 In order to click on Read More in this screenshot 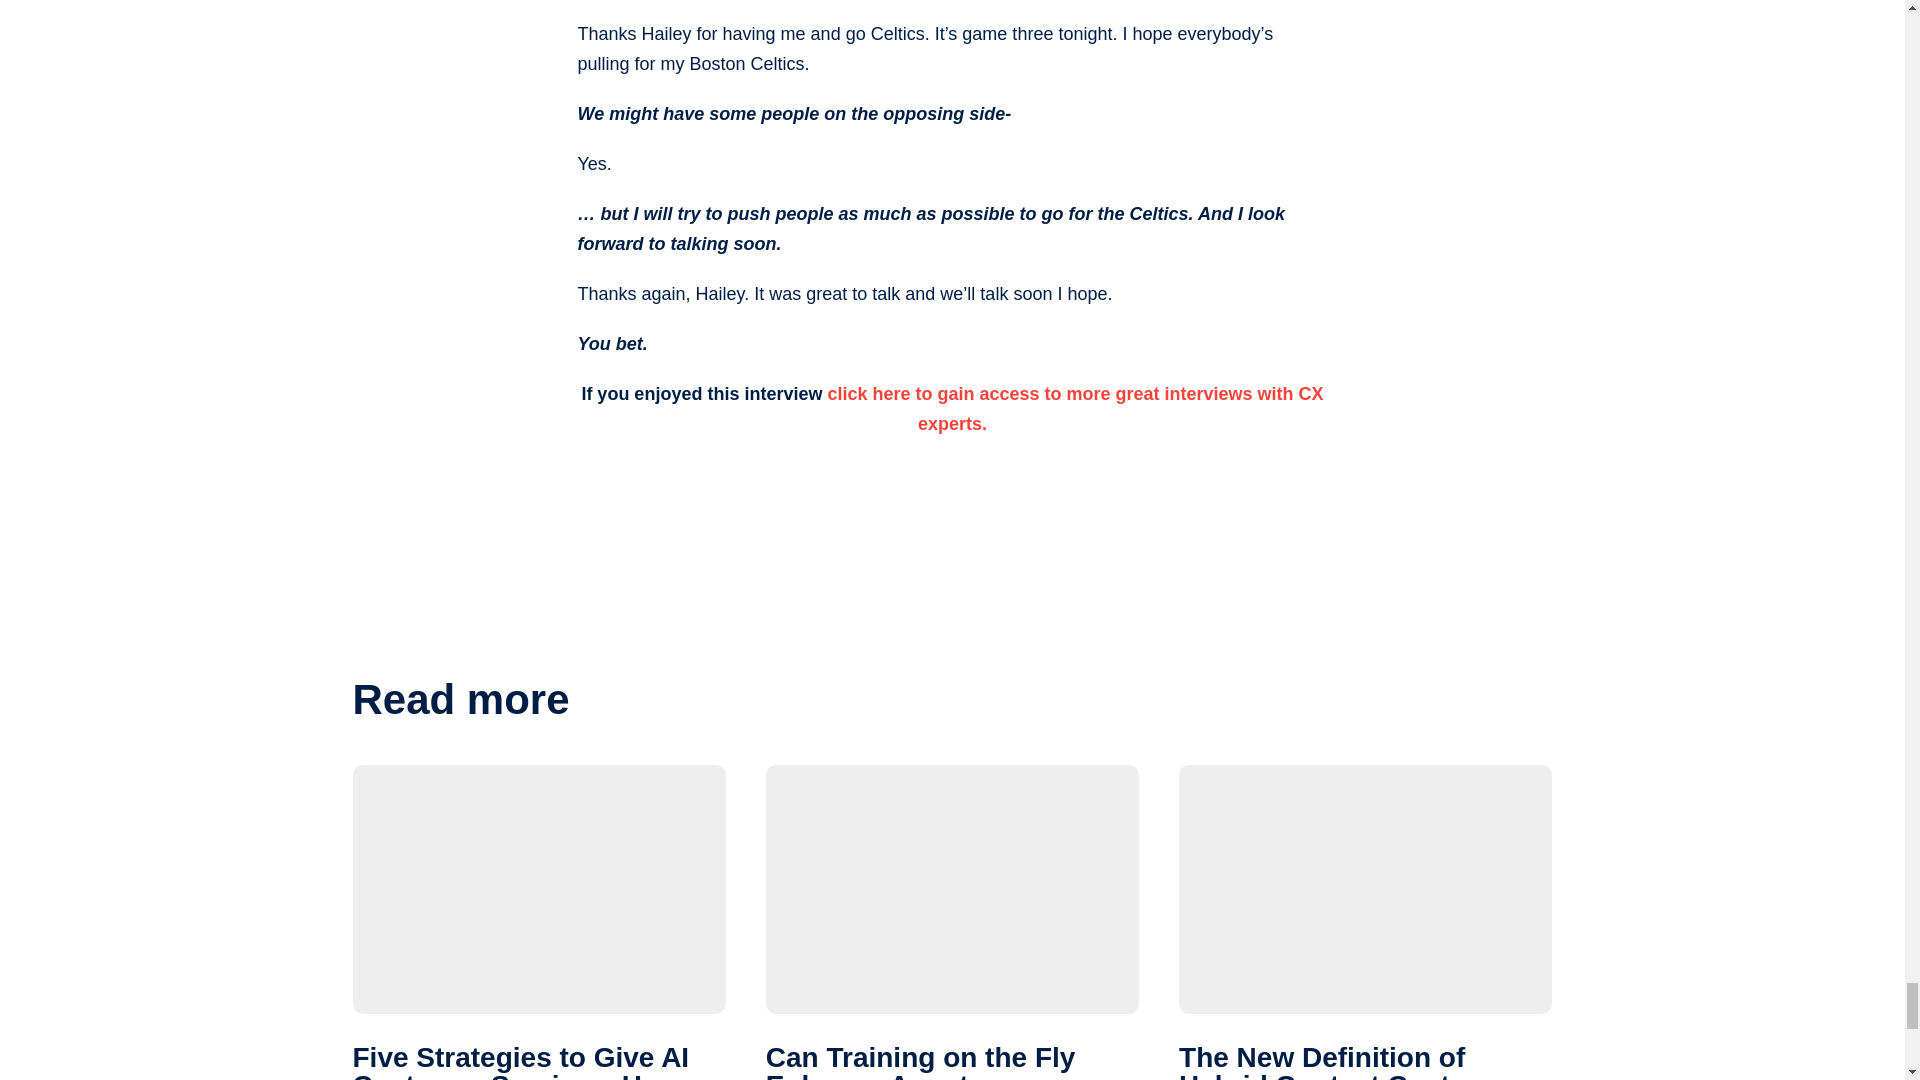, I will do `click(1364, 922)`.